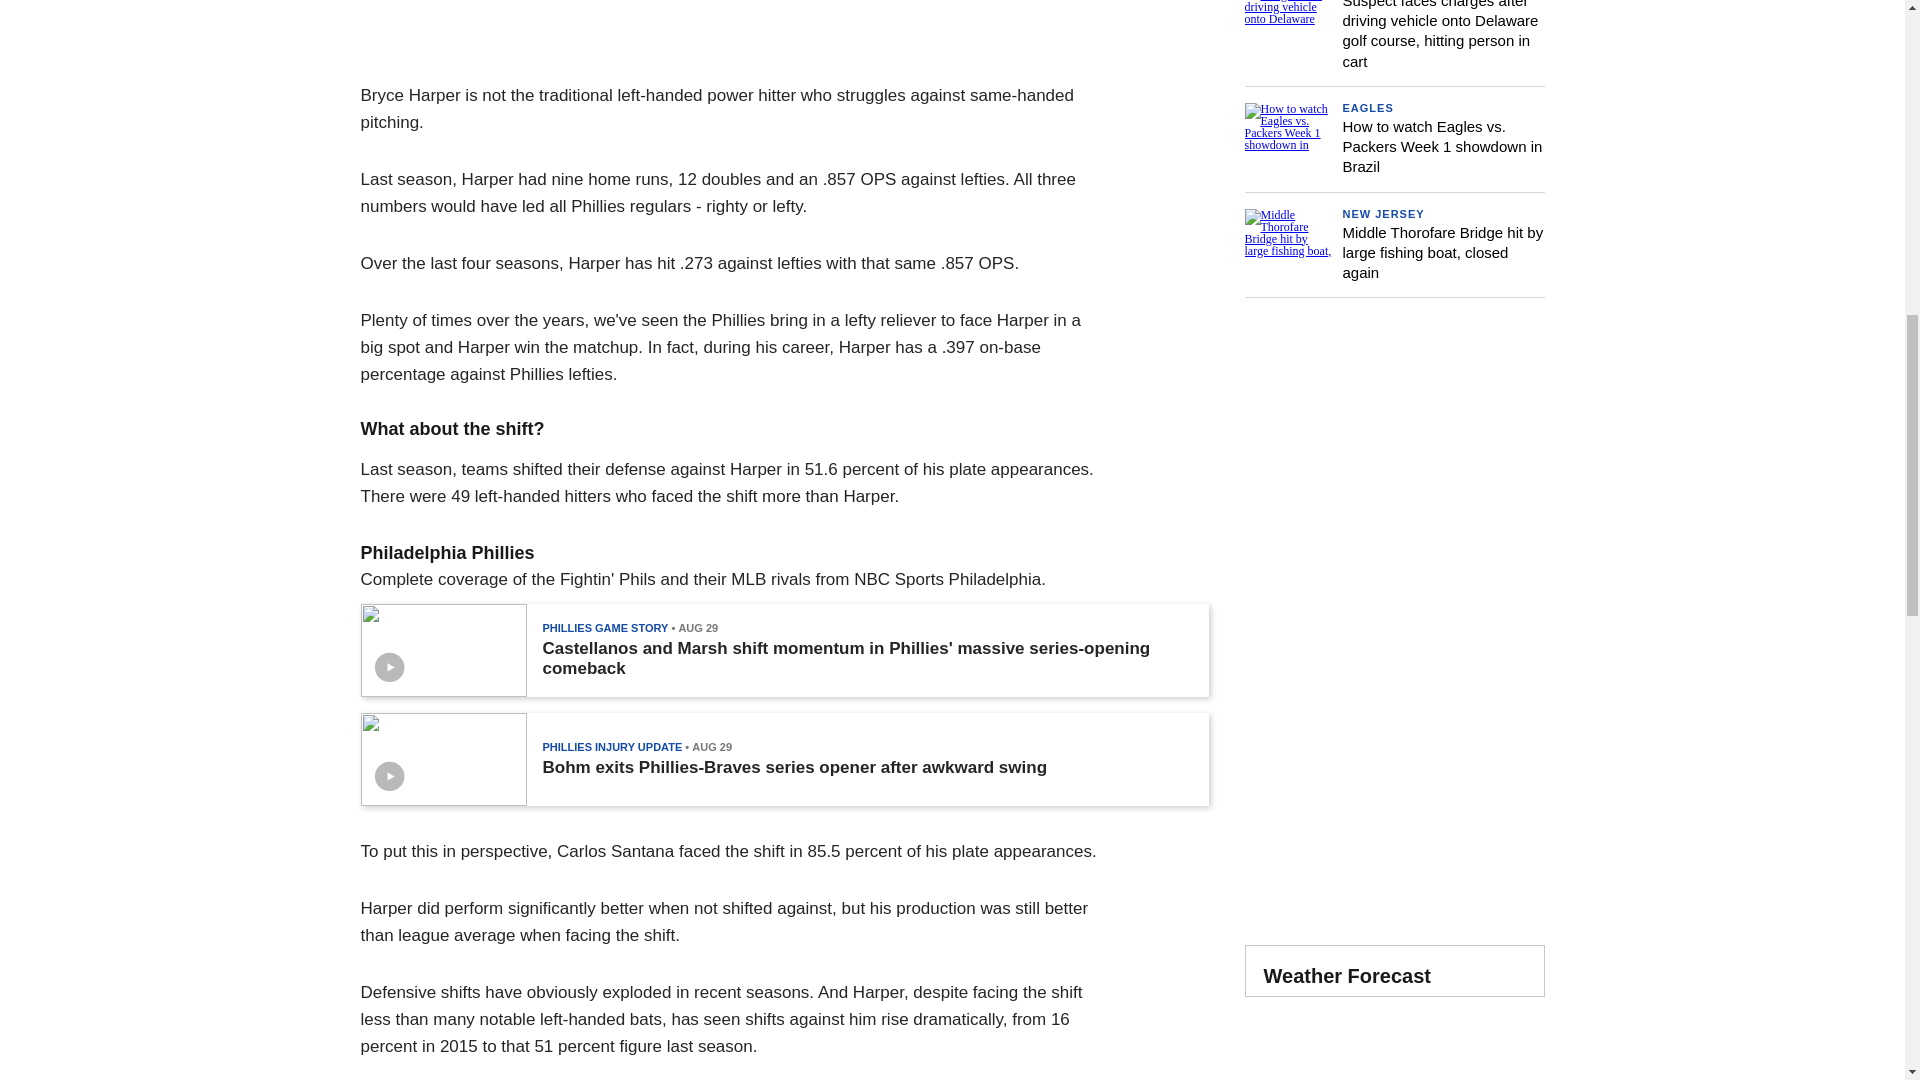 The height and width of the screenshot is (1080, 1920). I want to click on PHILLIES INJURY UPDATE, so click(611, 746).